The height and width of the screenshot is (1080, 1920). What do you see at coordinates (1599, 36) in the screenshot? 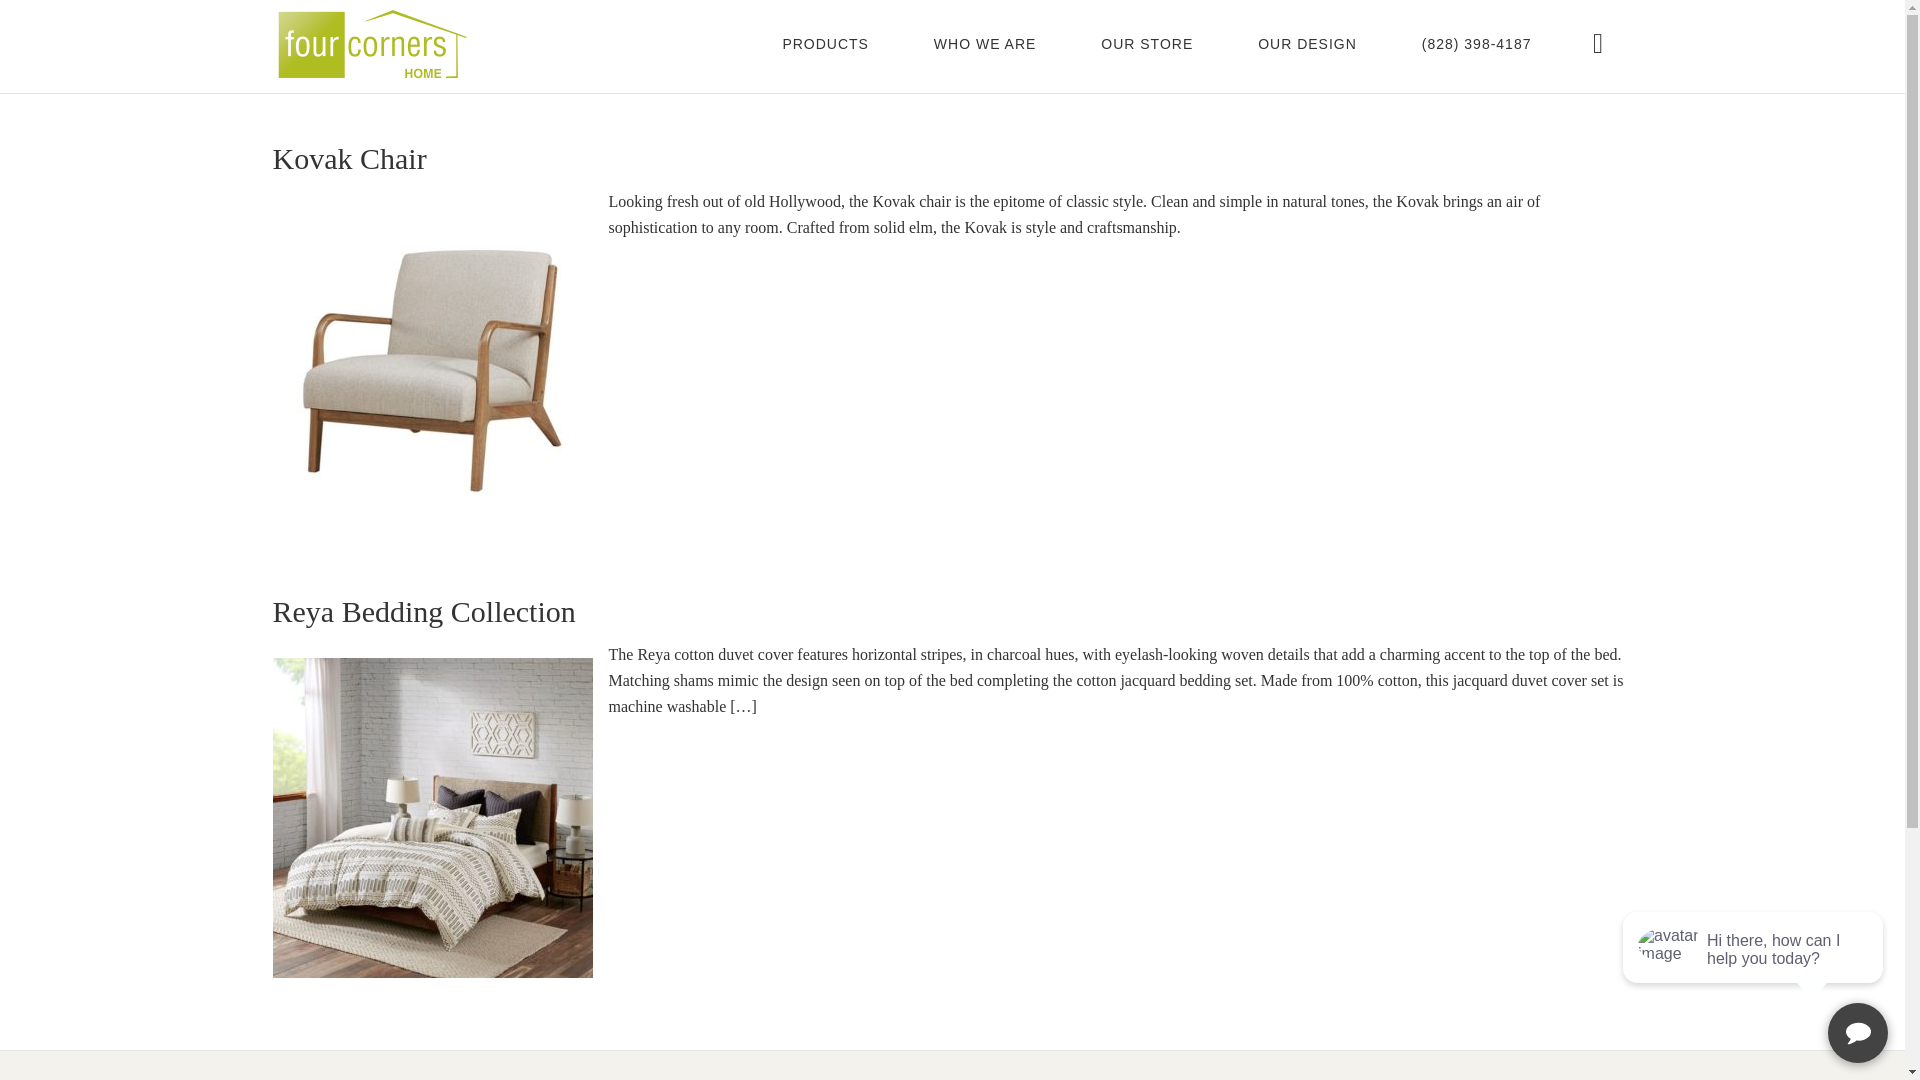
I see `SHOW SEARCH` at bounding box center [1599, 36].